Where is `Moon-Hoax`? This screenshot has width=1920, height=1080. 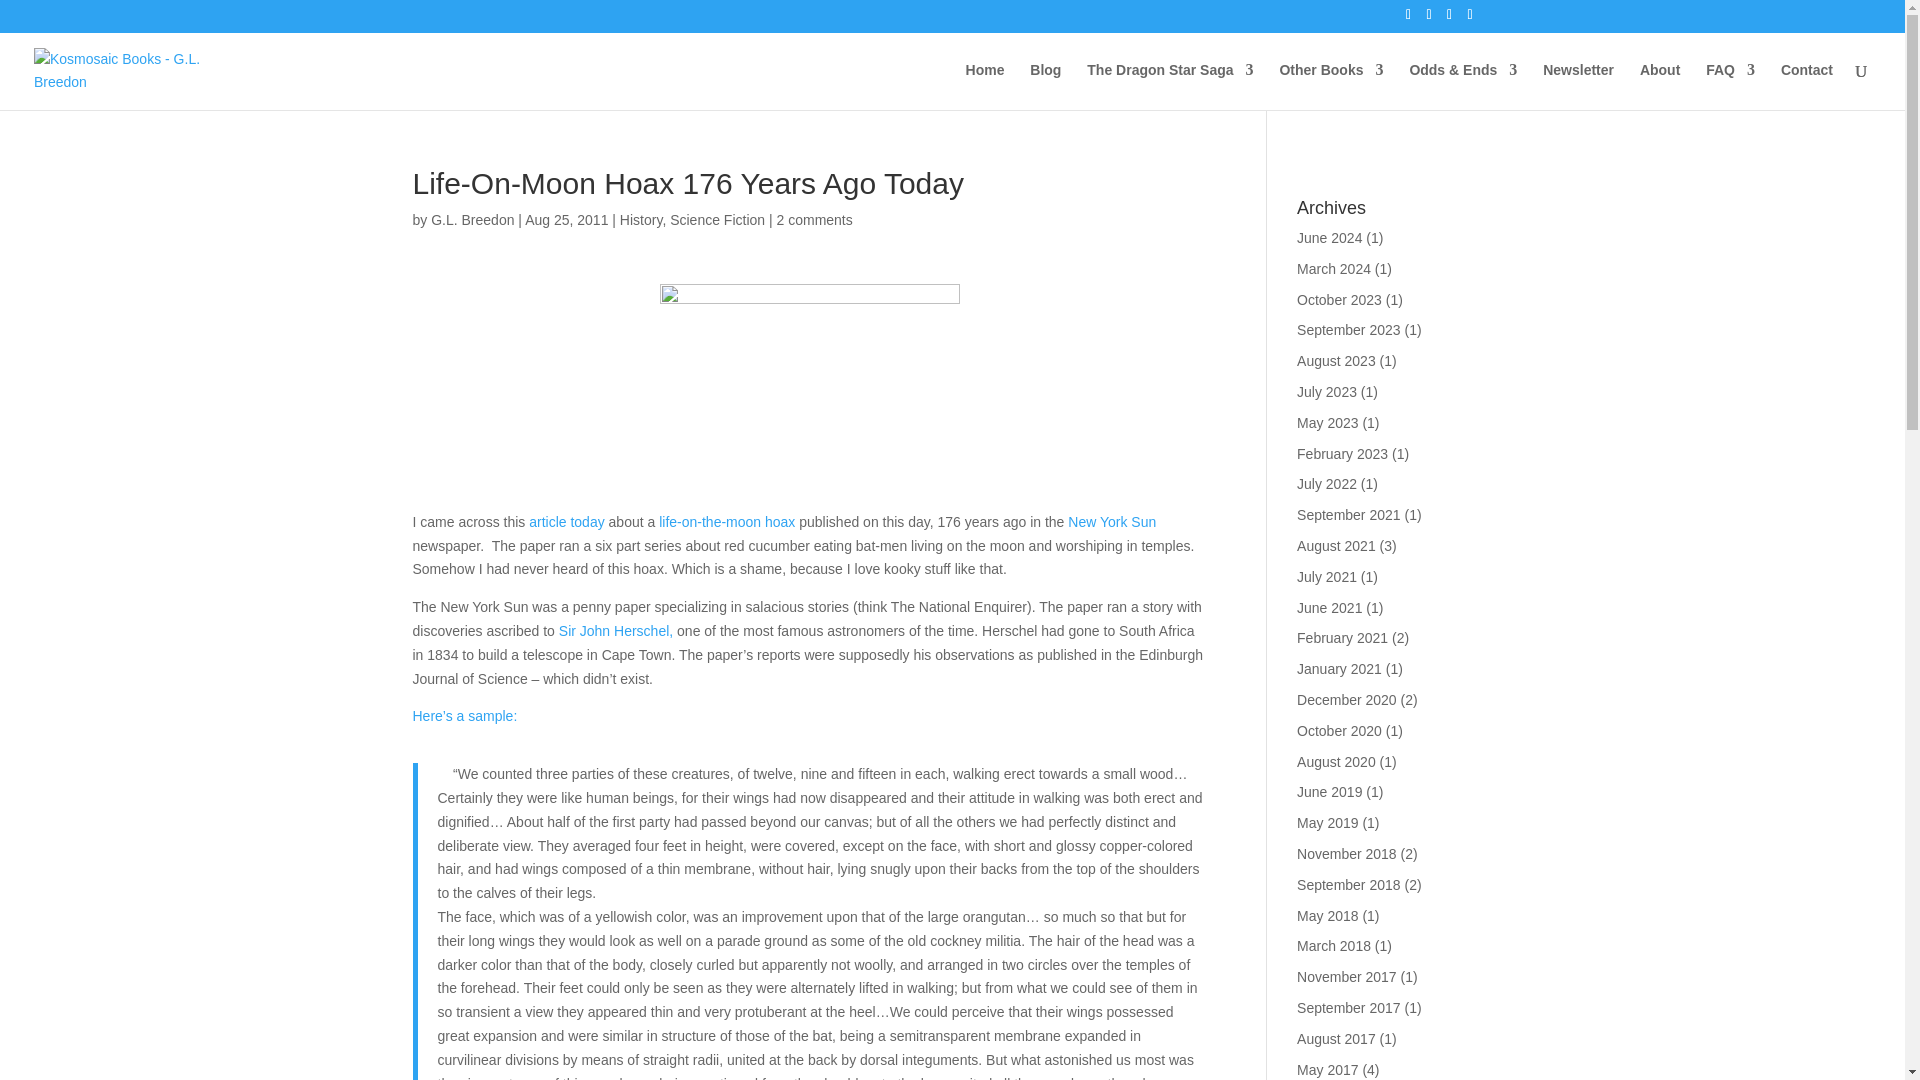
Moon-Hoax is located at coordinates (810, 390).